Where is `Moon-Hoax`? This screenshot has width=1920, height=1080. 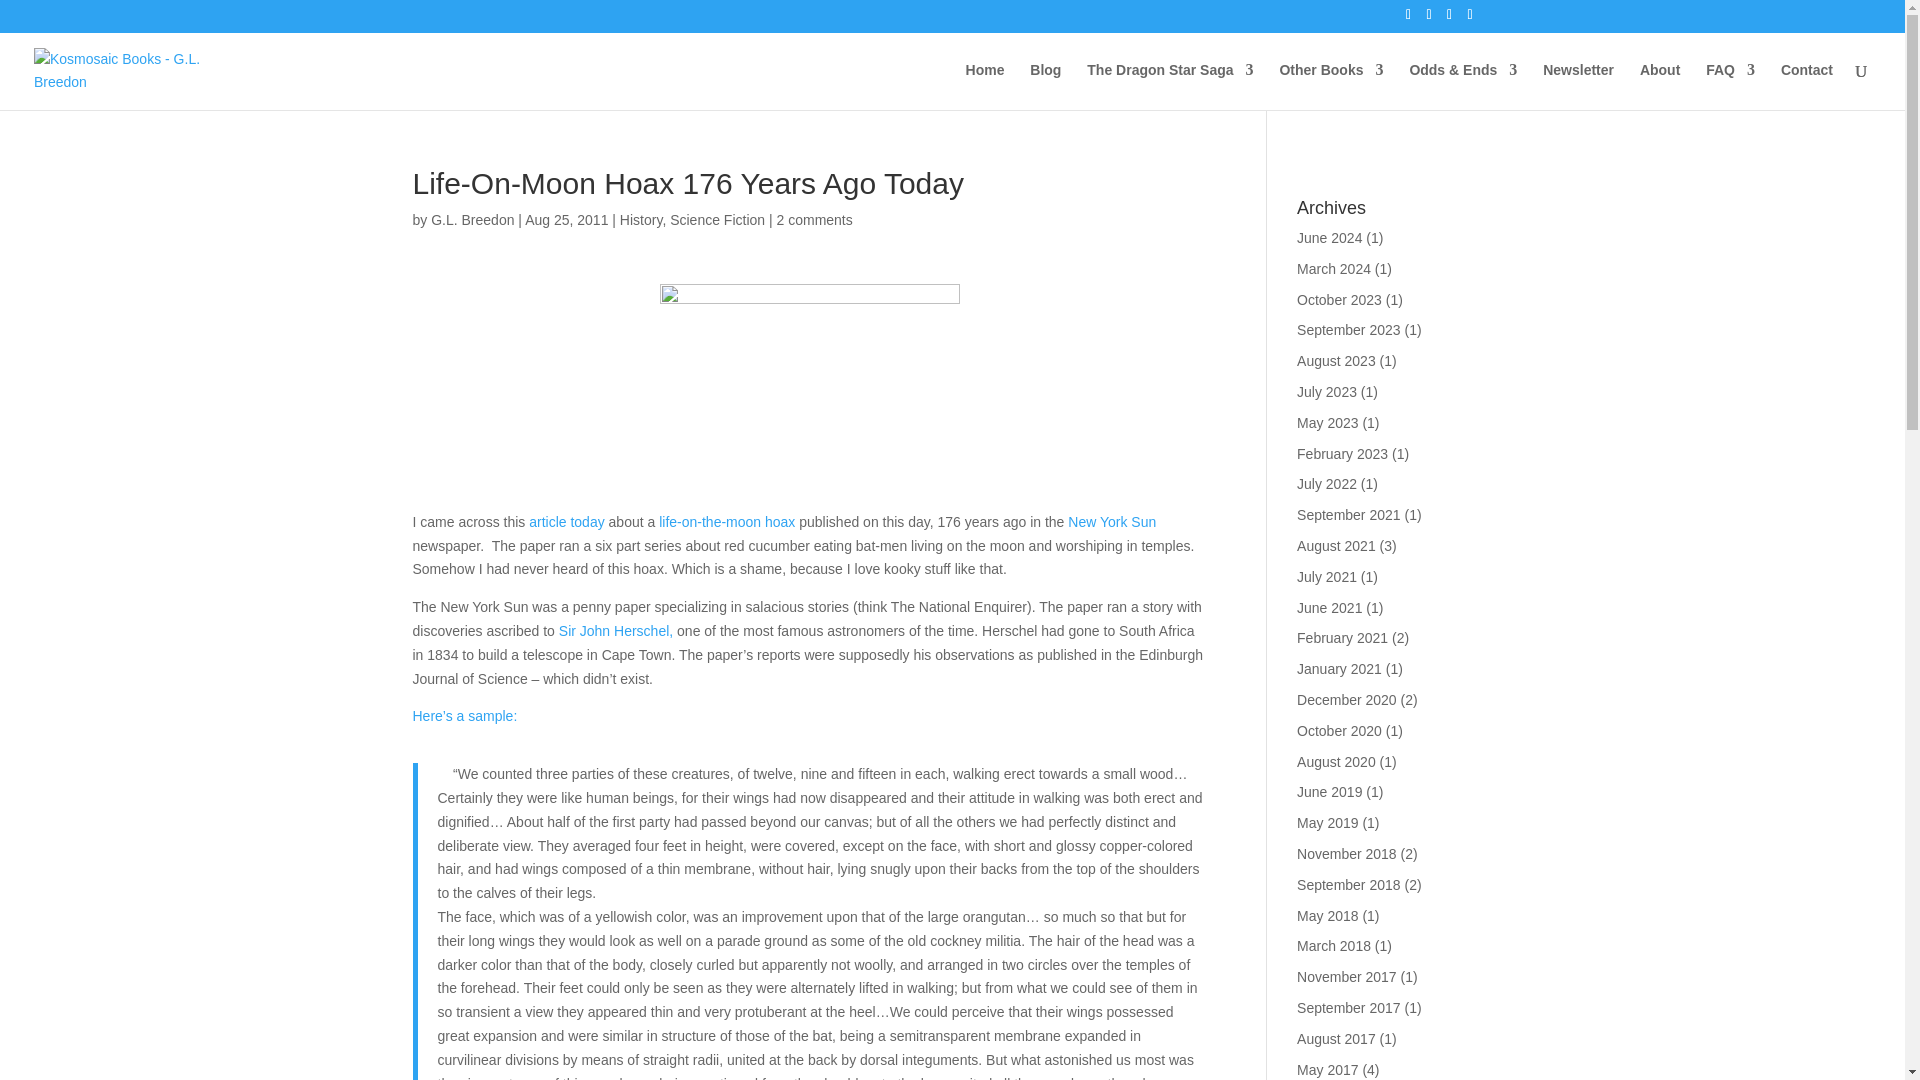
Moon-Hoax is located at coordinates (810, 390).